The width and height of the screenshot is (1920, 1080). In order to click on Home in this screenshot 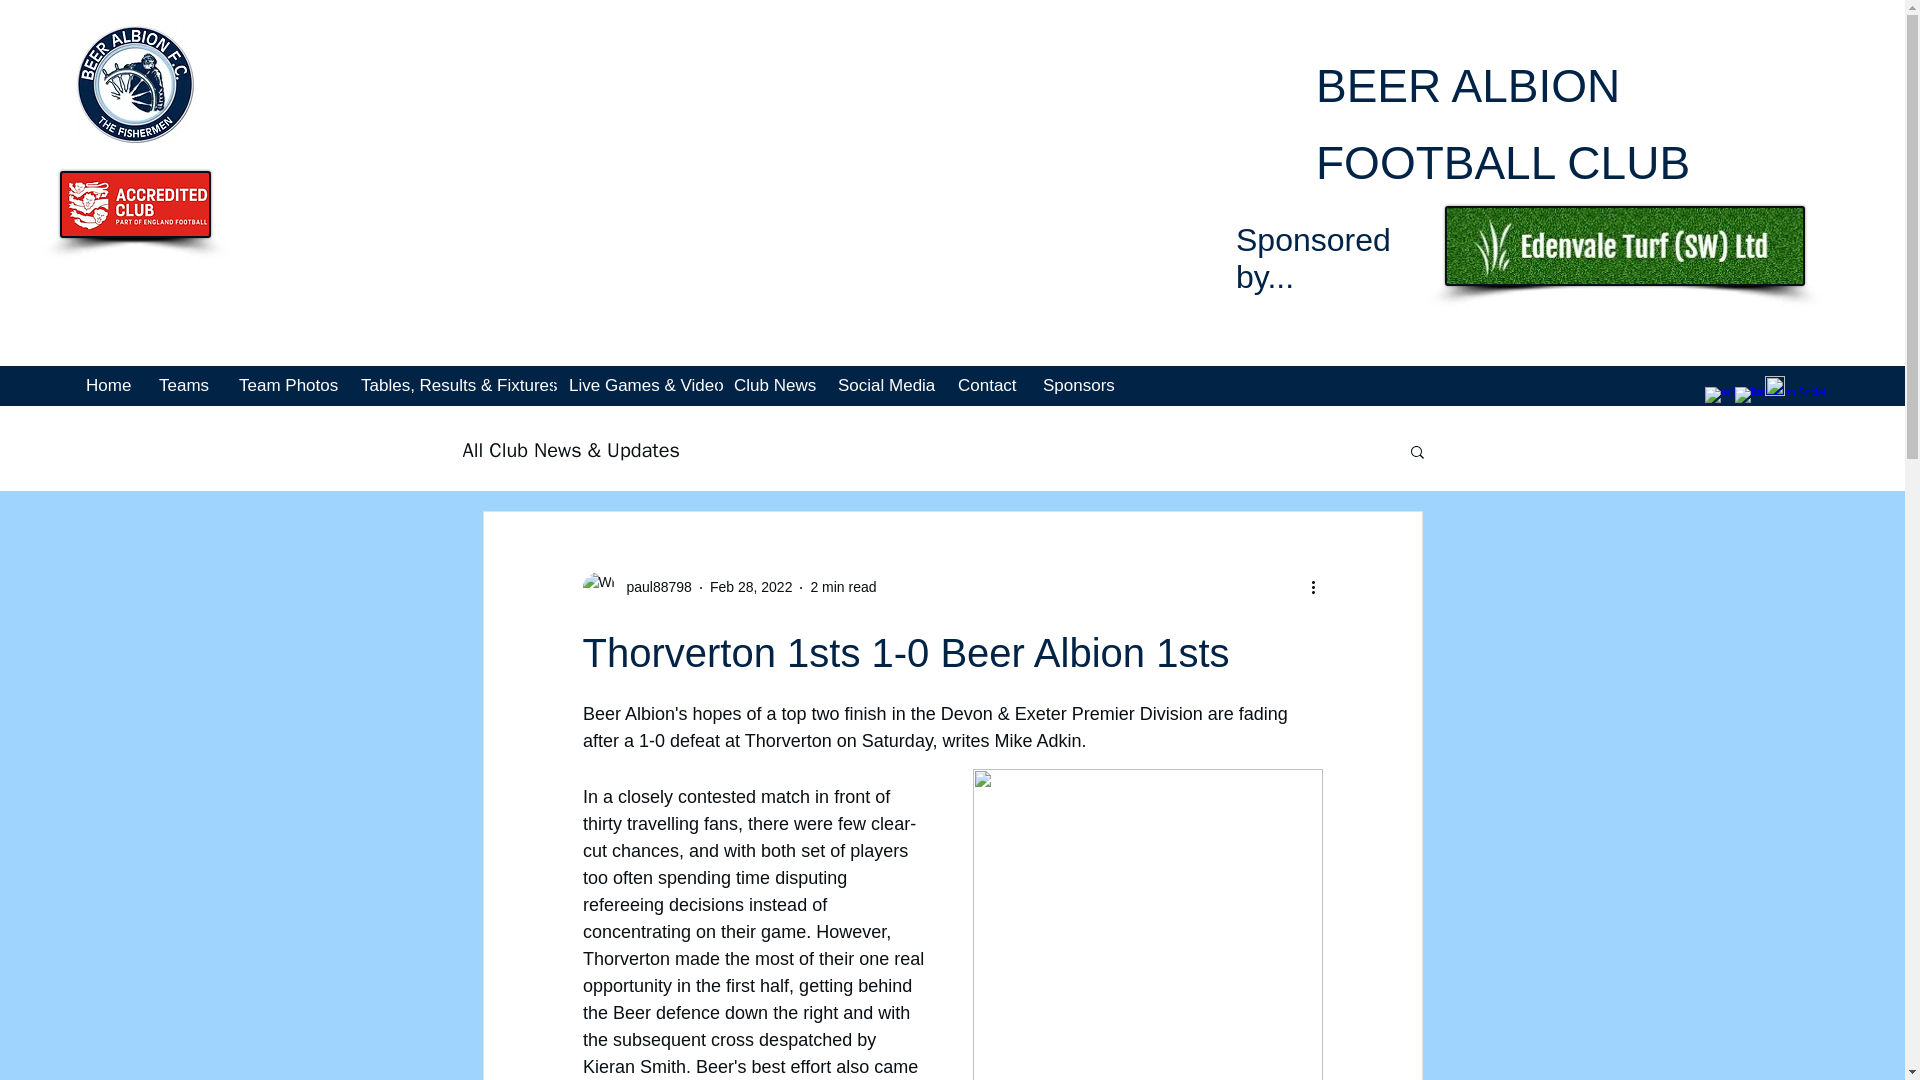, I will do `click(106, 386)`.